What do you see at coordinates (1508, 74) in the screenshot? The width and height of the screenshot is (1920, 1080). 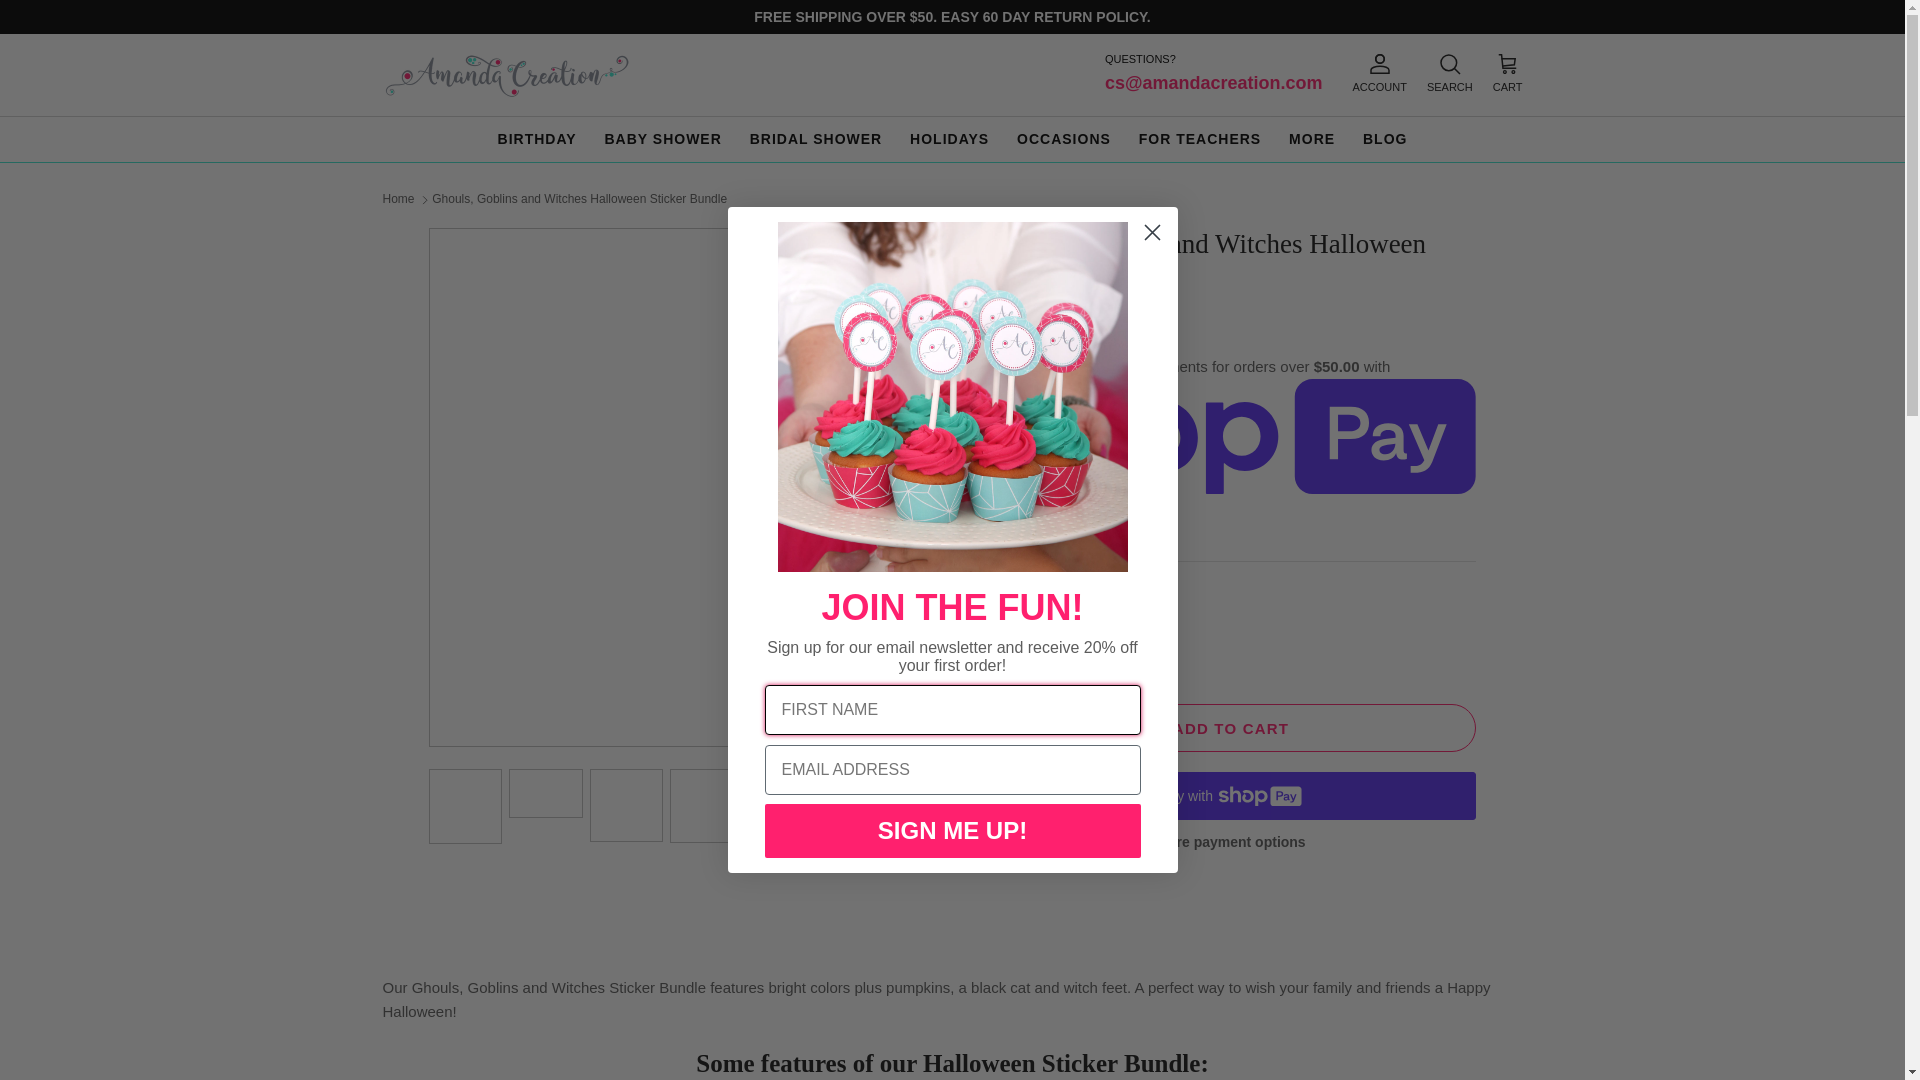 I see `CART` at bounding box center [1508, 74].